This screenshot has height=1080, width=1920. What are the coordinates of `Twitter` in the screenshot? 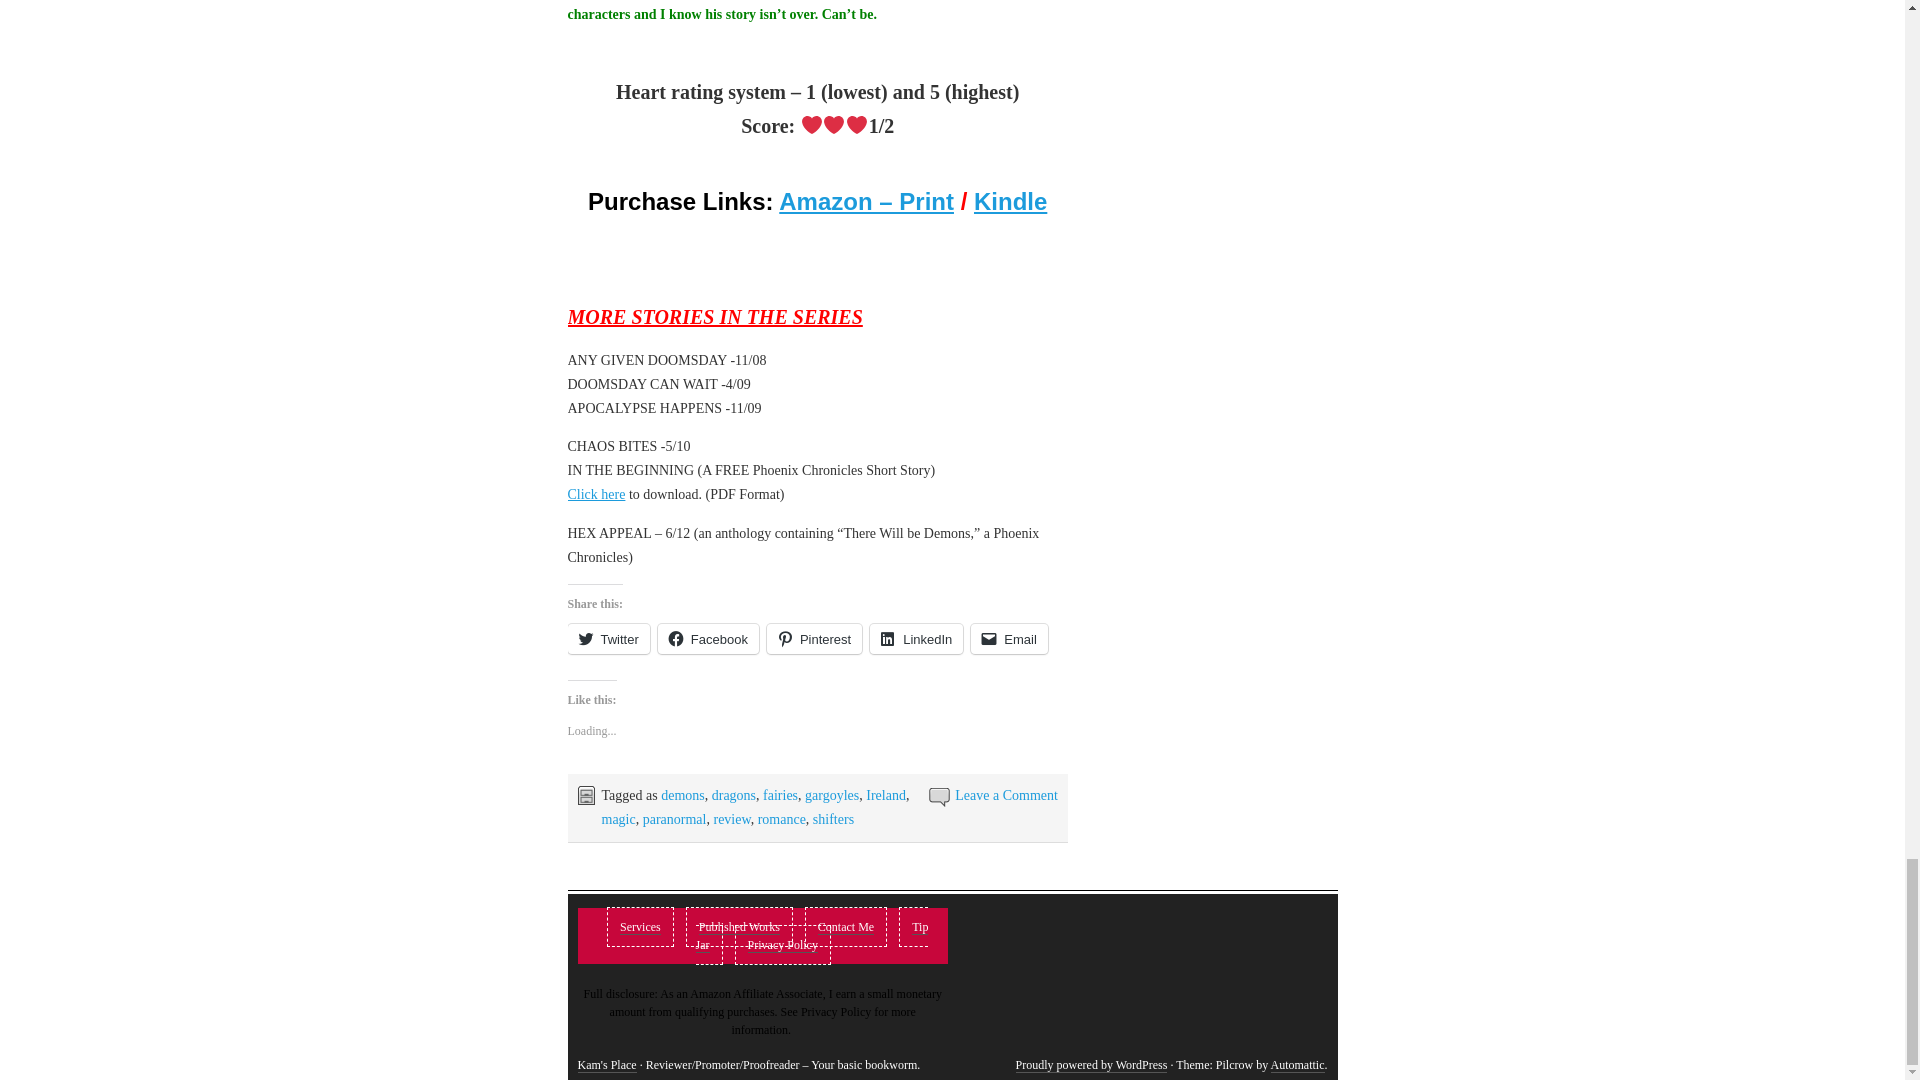 It's located at (609, 639).